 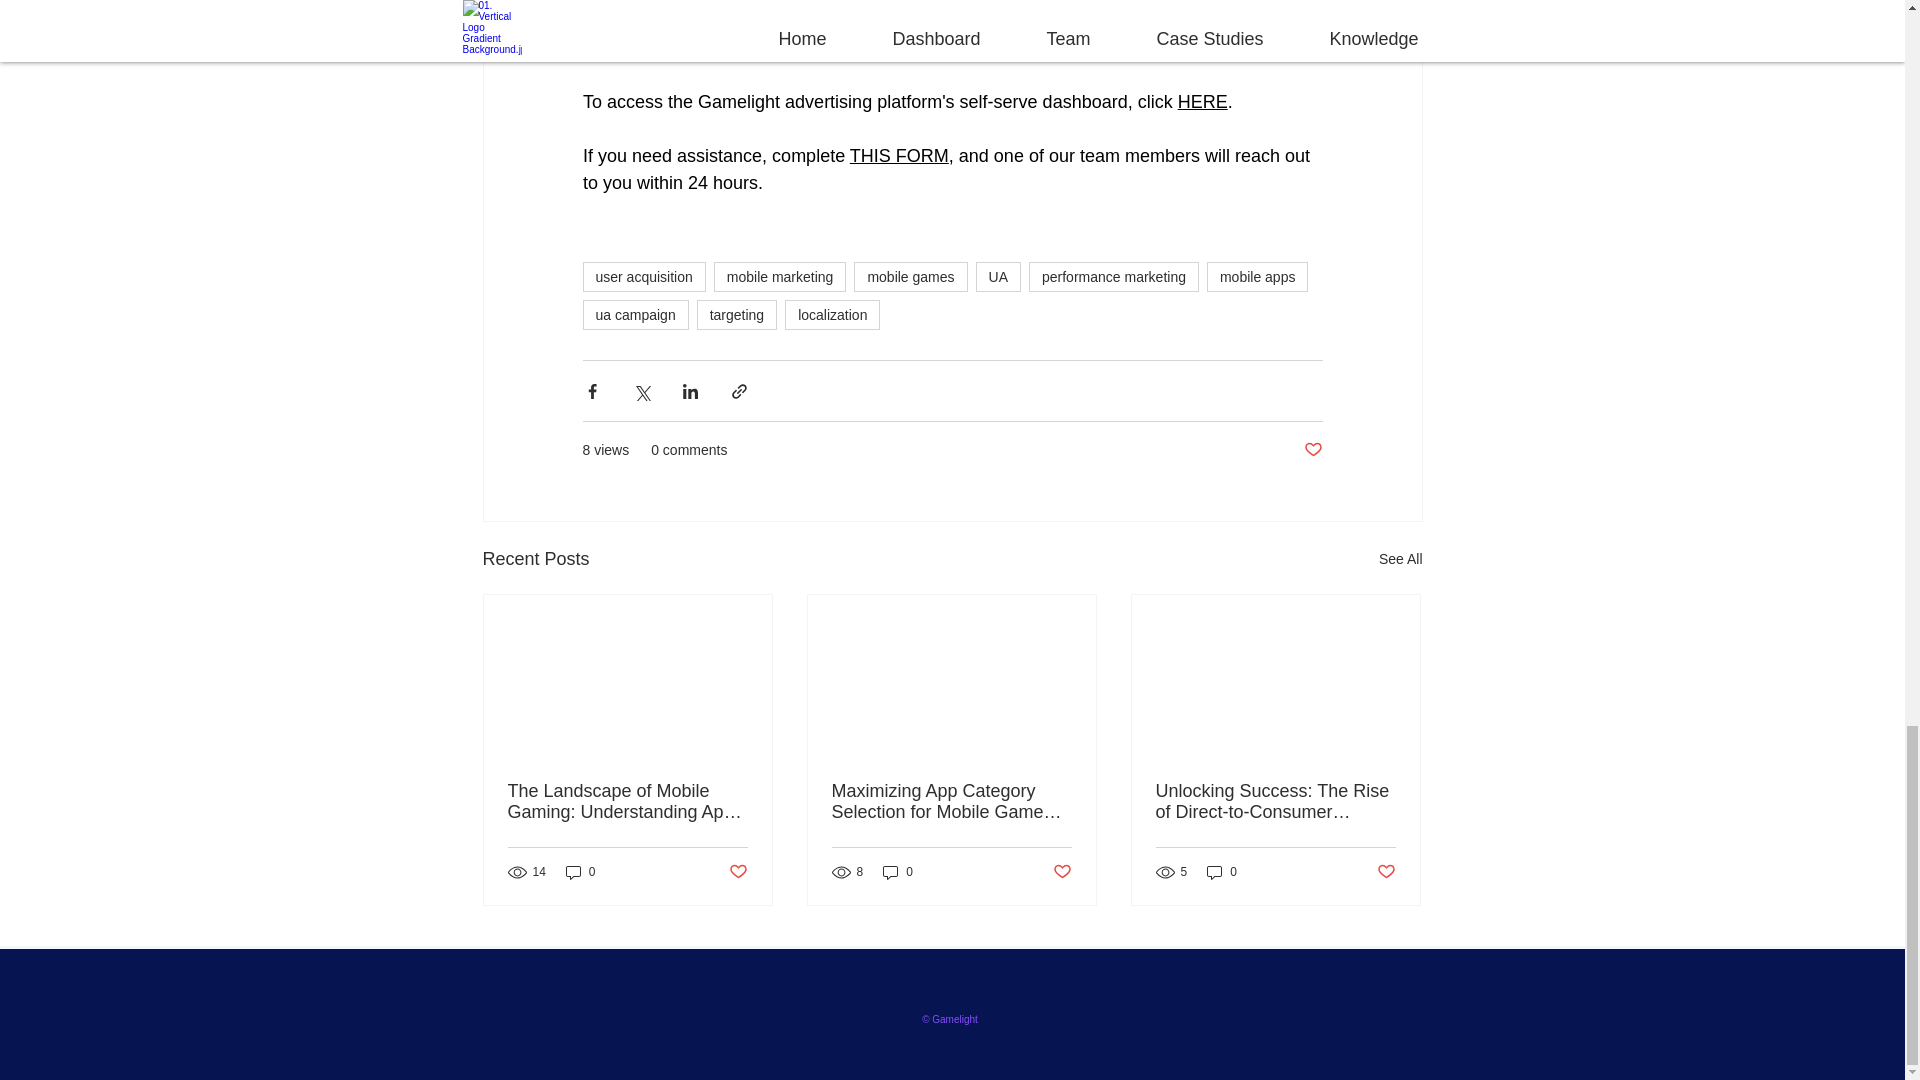 I want to click on Post not marked as liked, so click(x=736, y=871).